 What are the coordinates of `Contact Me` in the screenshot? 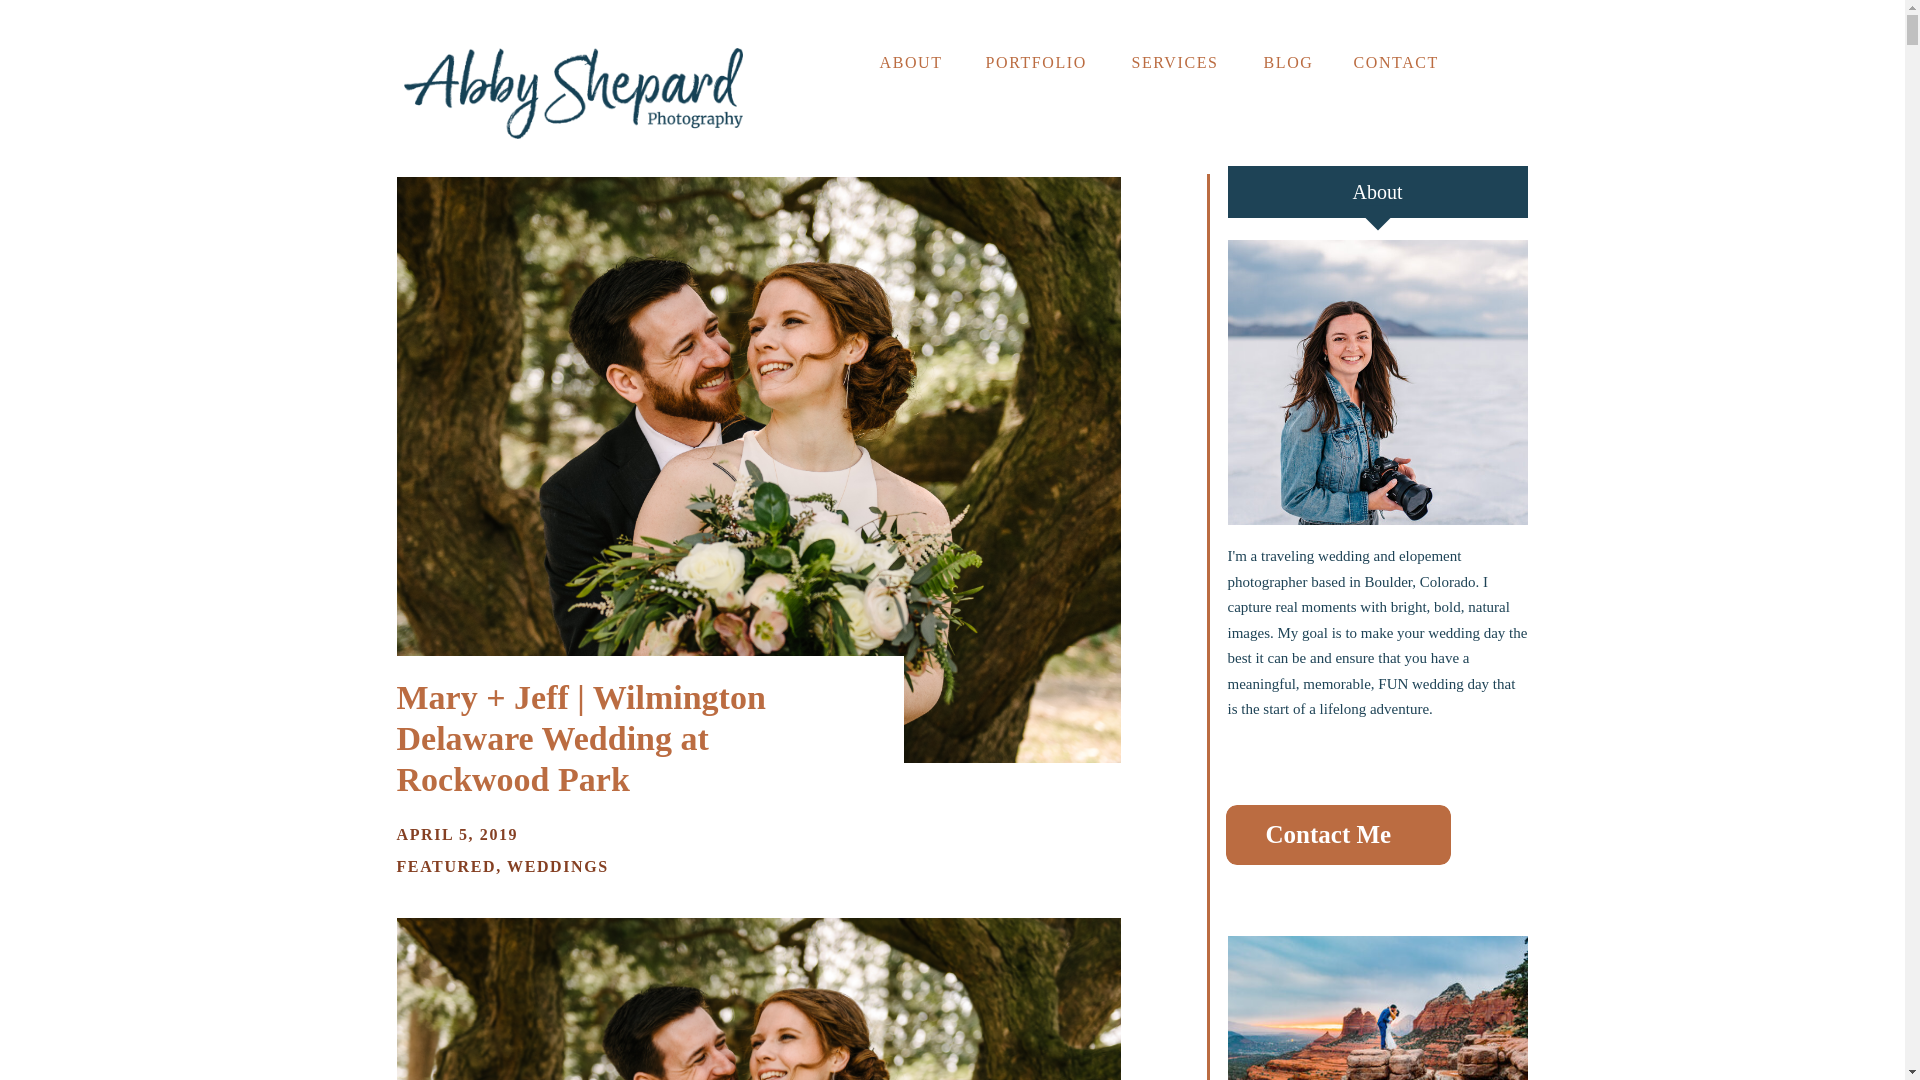 It's located at (1338, 834).